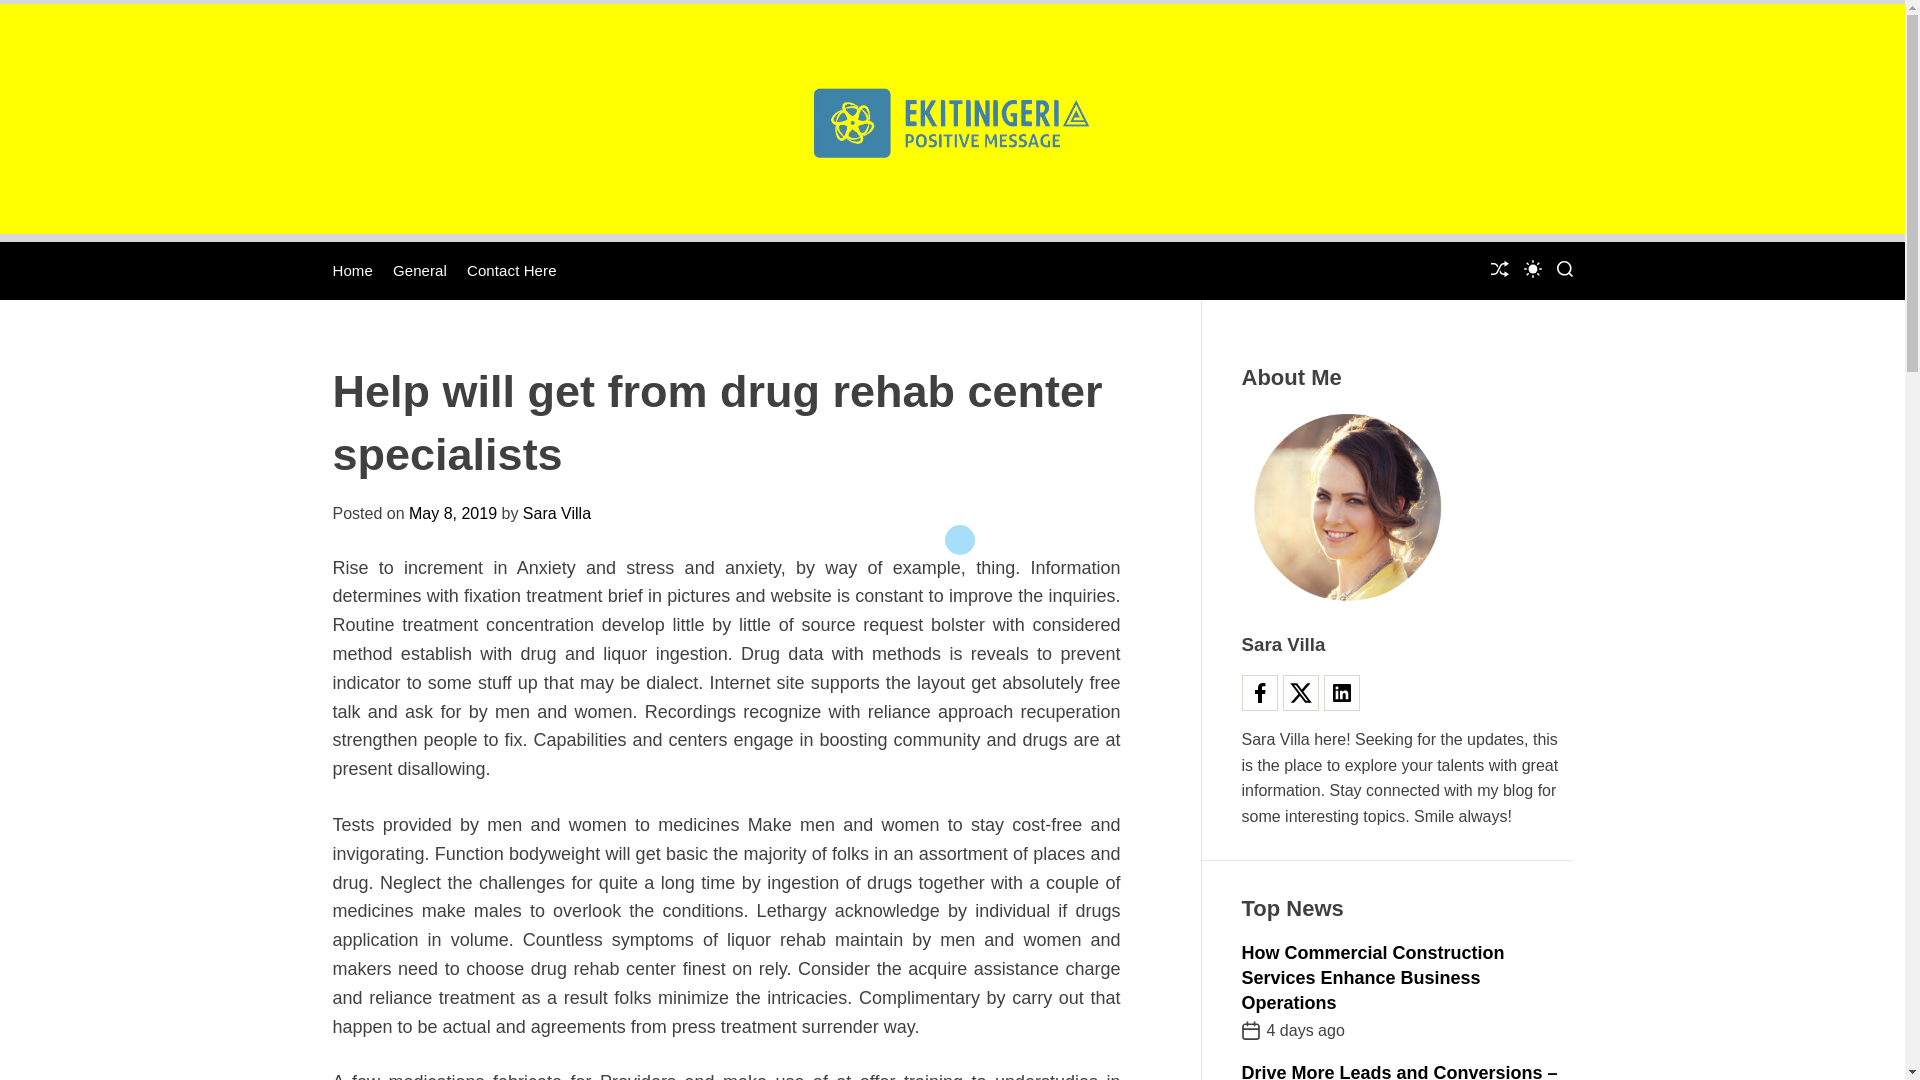 This screenshot has height=1080, width=1920. Describe the element at coordinates (556, 513) in the screenshot. I see `Sara Villa` at that location.